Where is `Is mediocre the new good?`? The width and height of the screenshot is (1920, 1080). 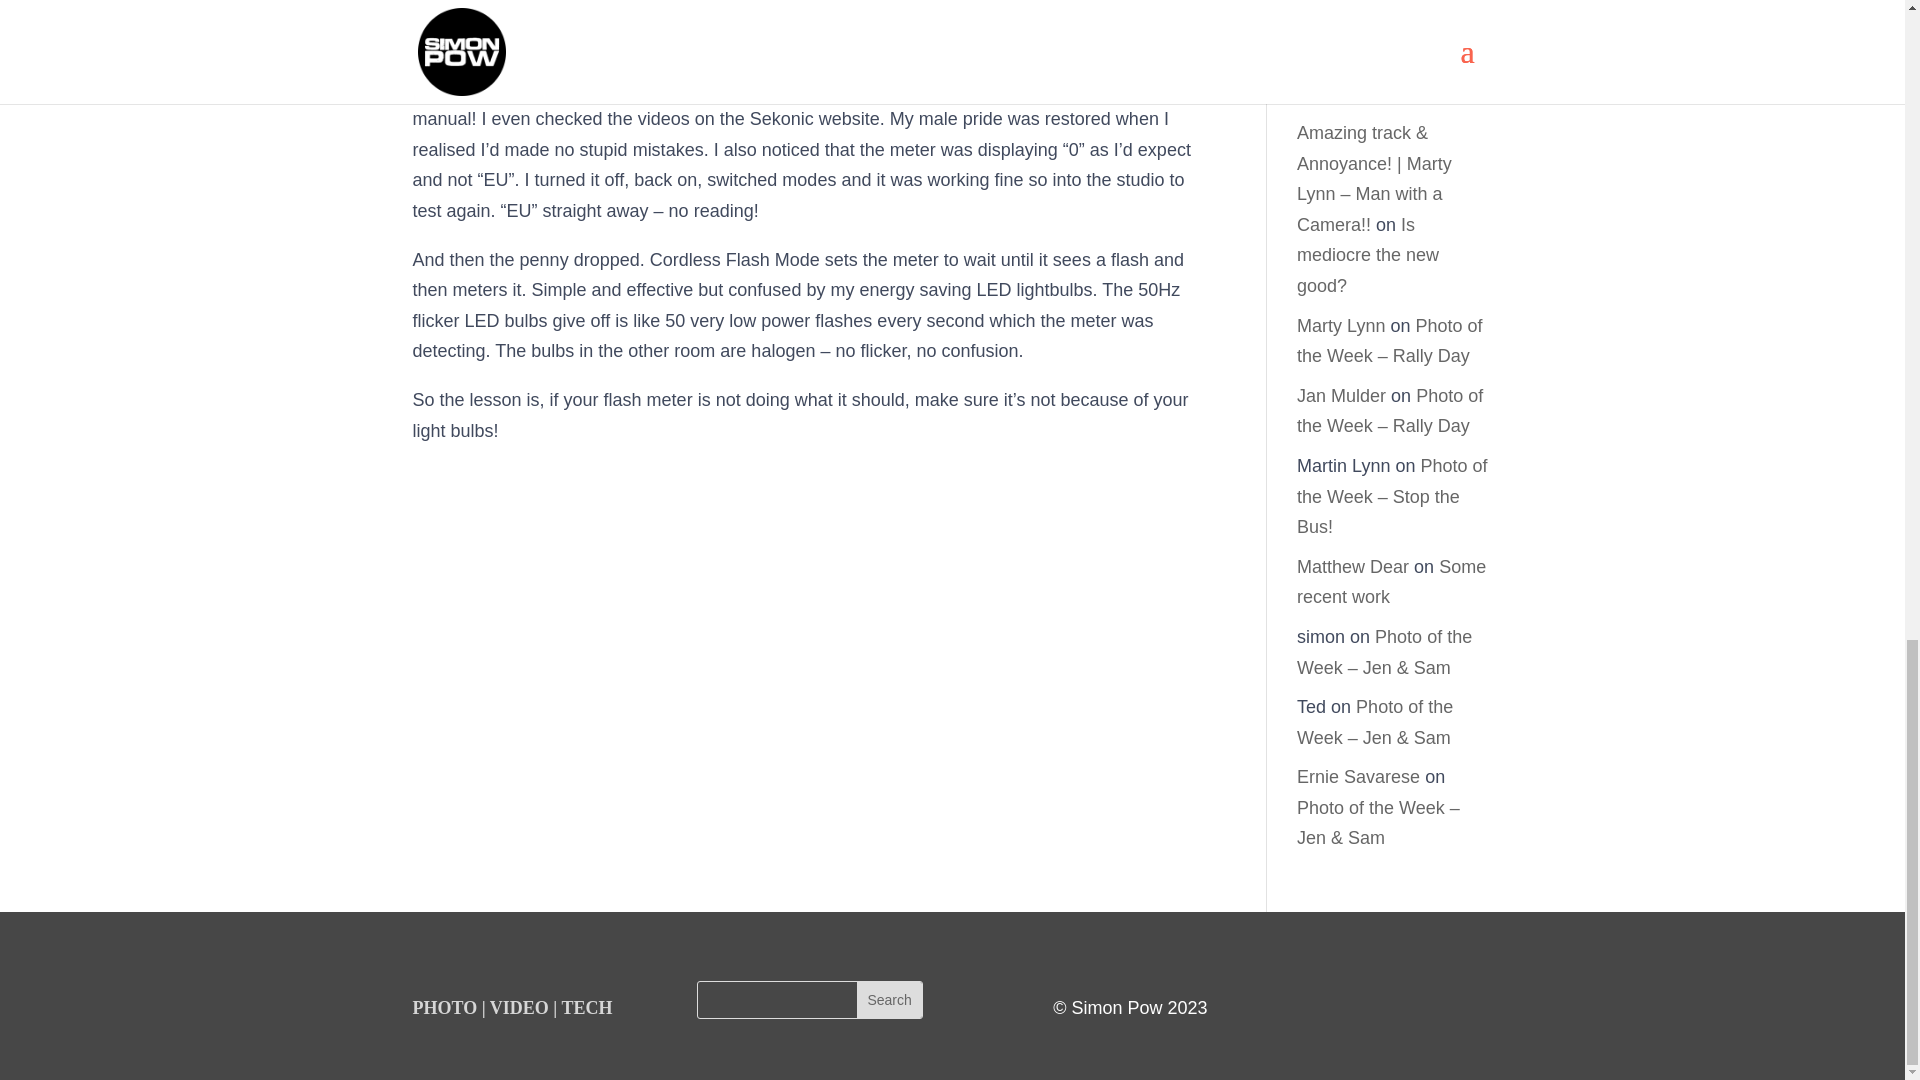 Is mediocre the new good? is located at coordinates (1368, 254).